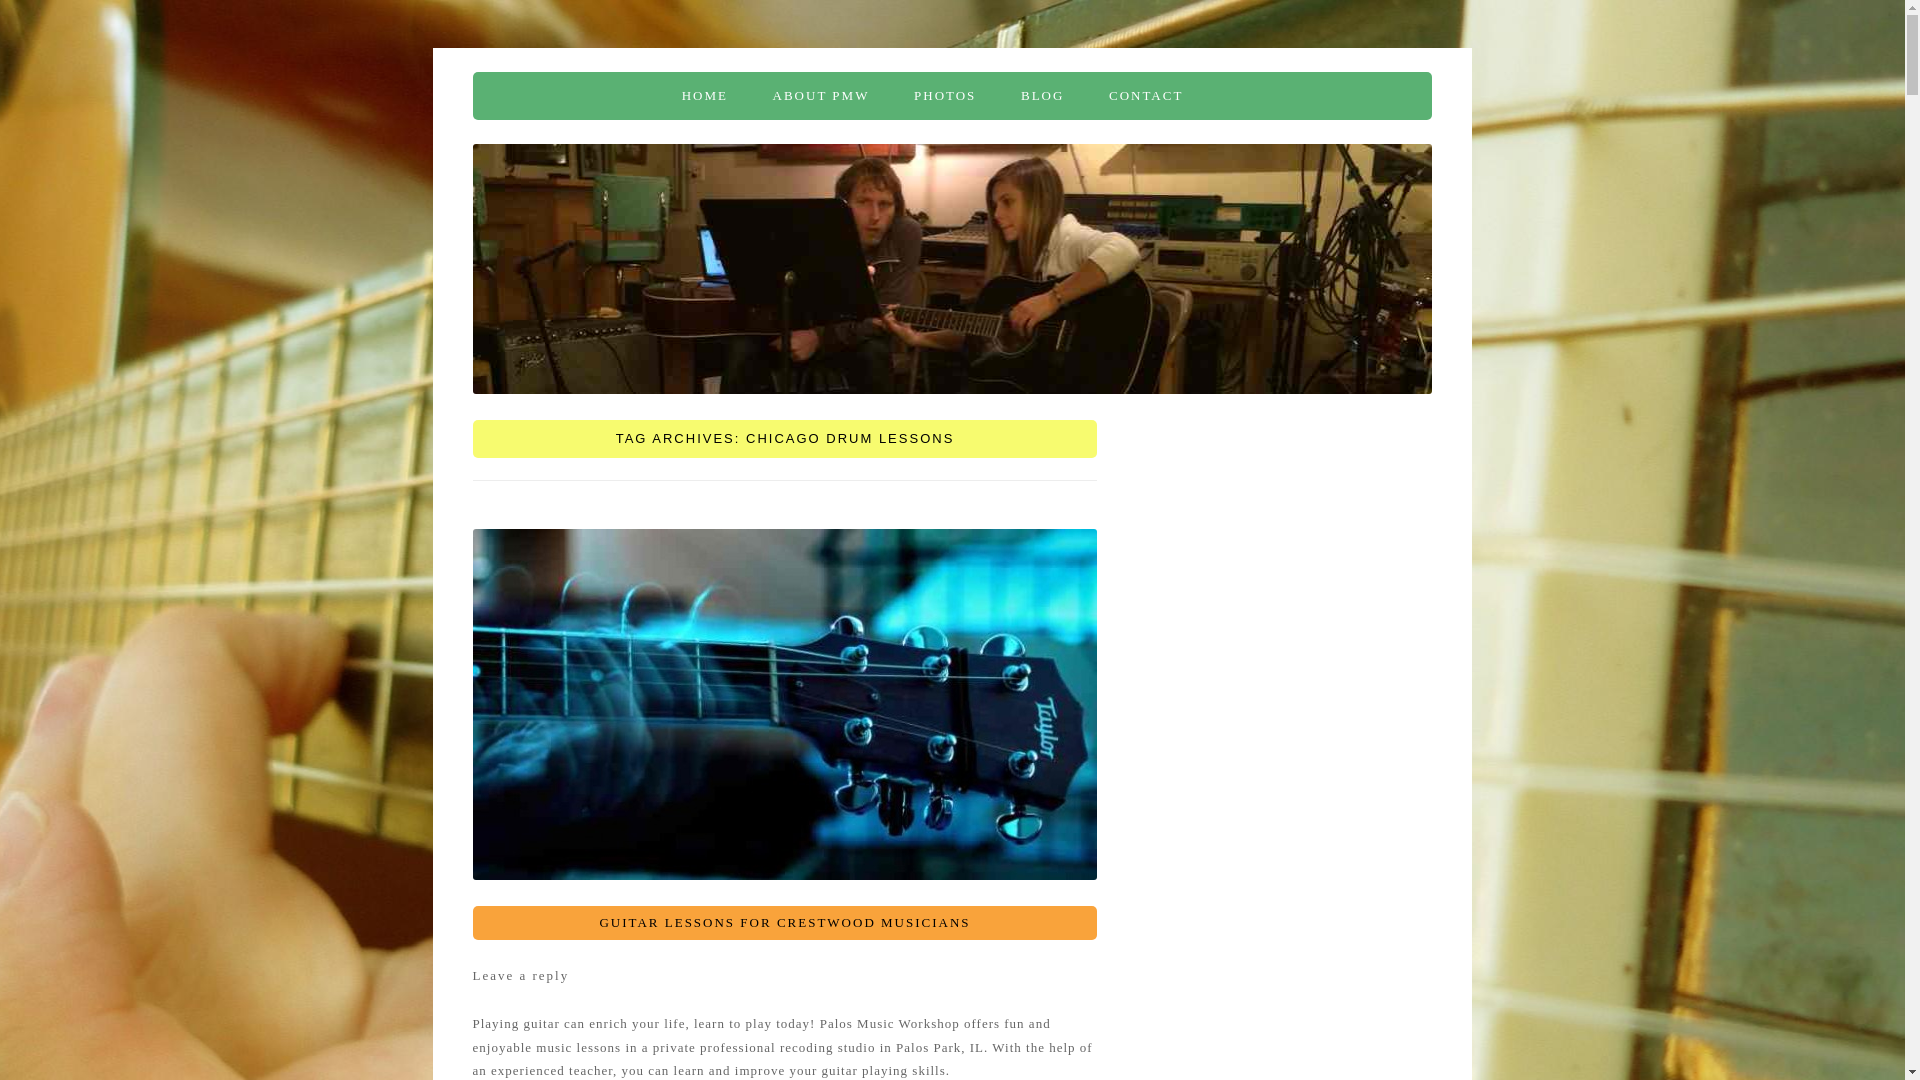  Describe the element at coordinates (1042, 96) in the screenshot. I see `BLOG` at that location.